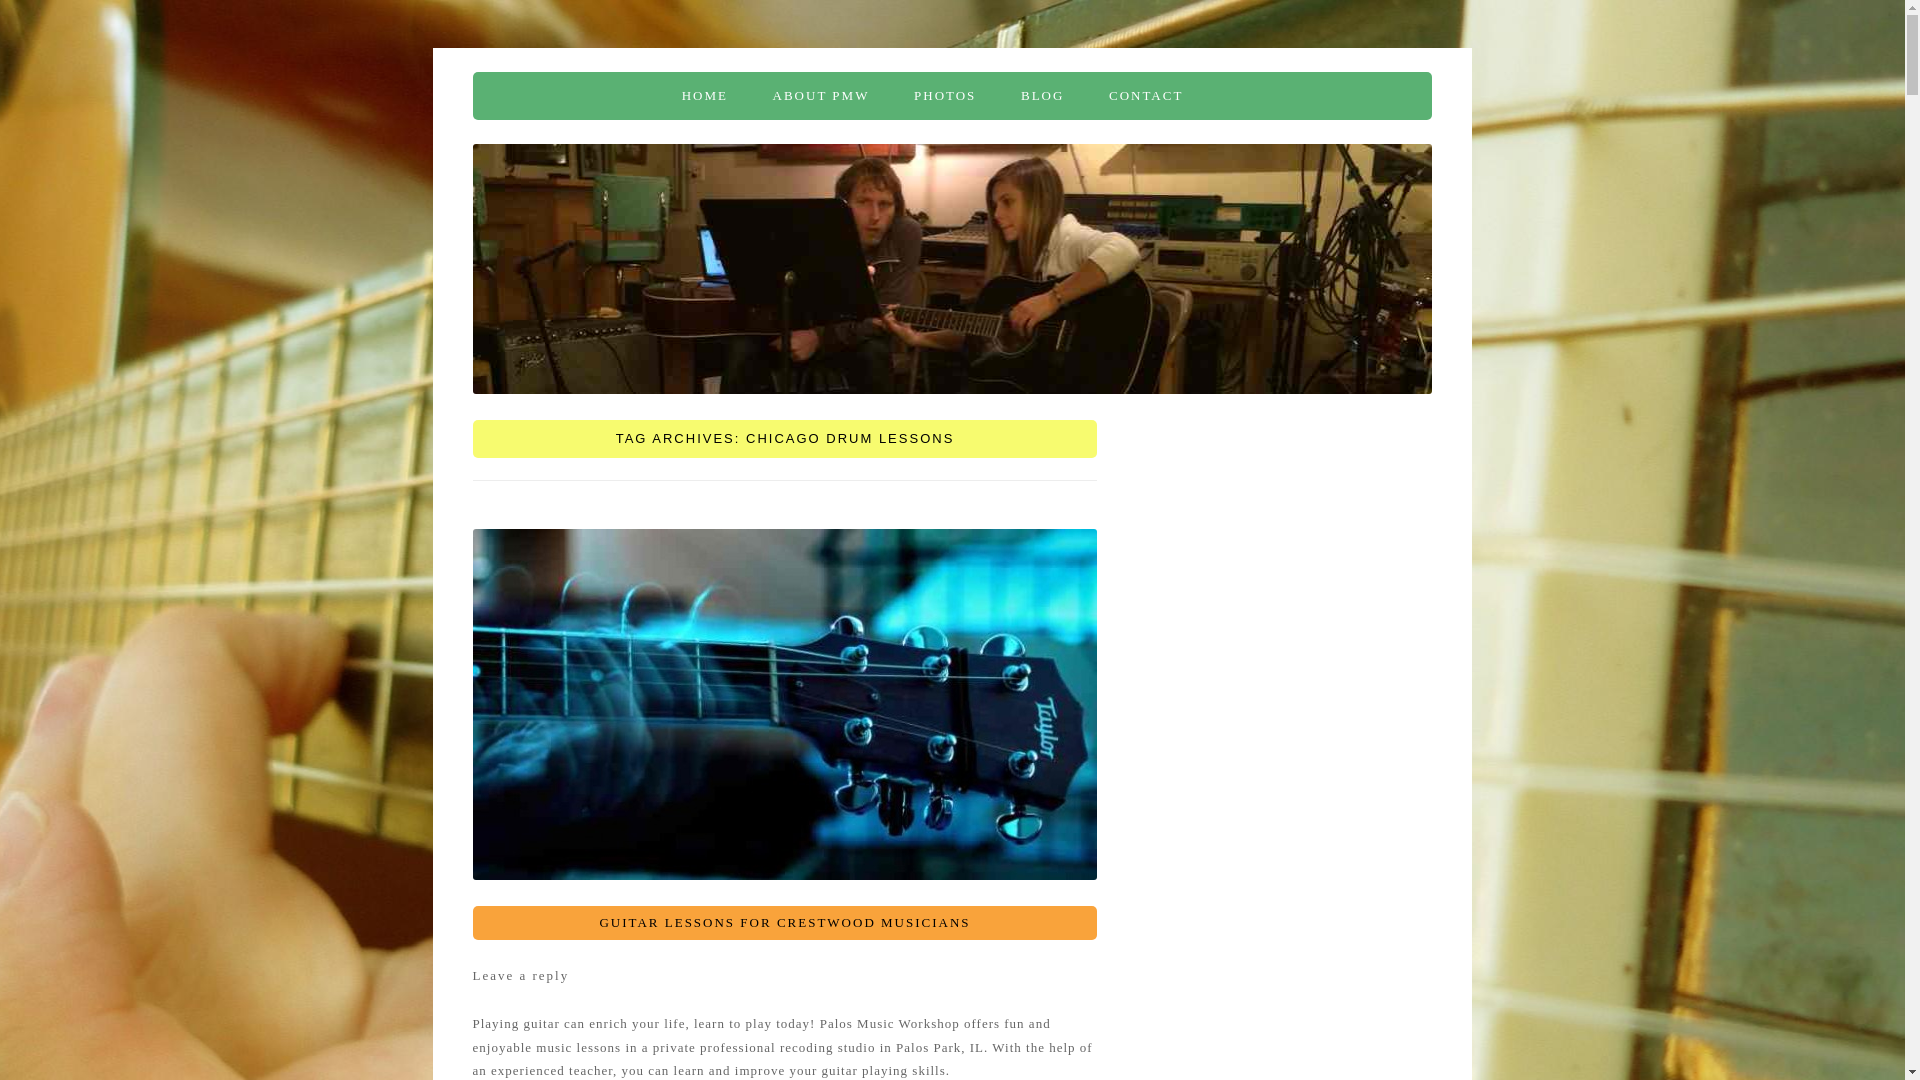  Describe the element at coordinates (1042, 96) in the screenshot. I see `BLOG` at that location.